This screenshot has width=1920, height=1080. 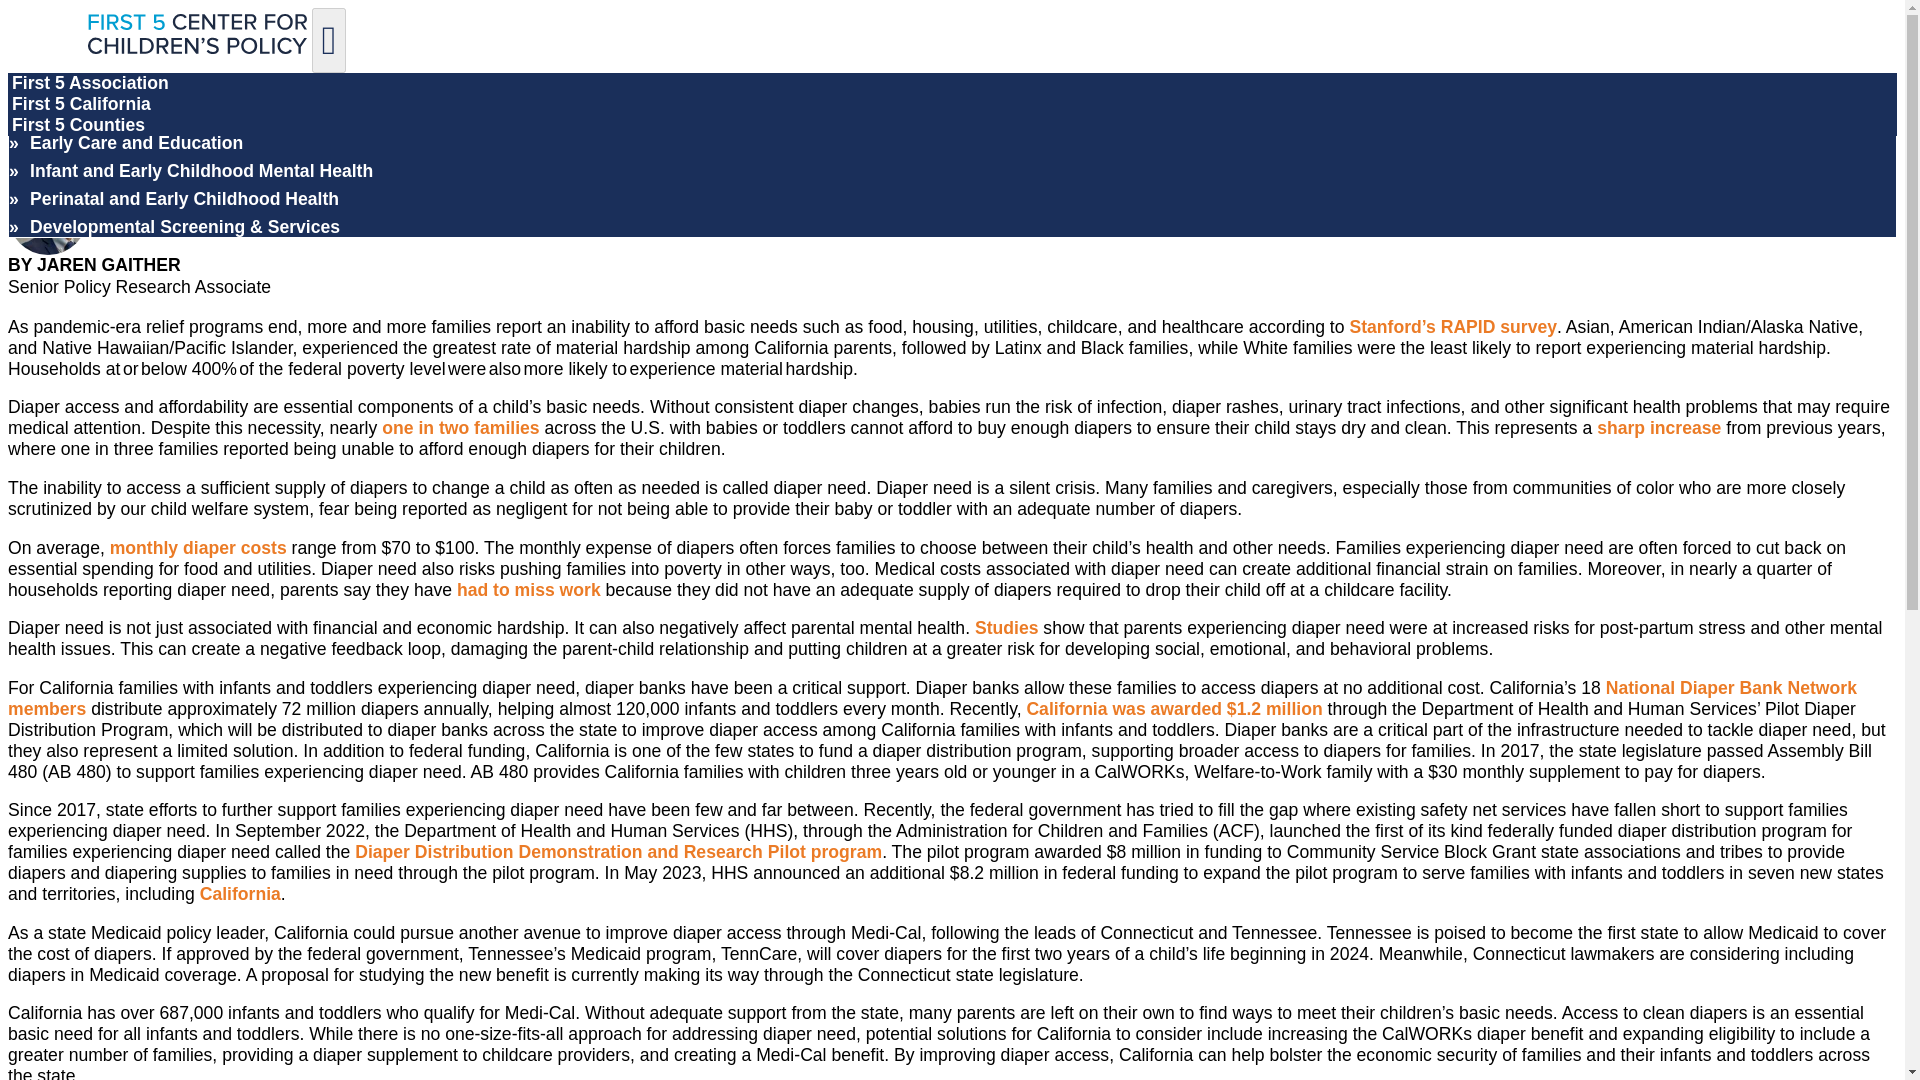 I want to click on ABOUT US, so click(x=174, y=100).